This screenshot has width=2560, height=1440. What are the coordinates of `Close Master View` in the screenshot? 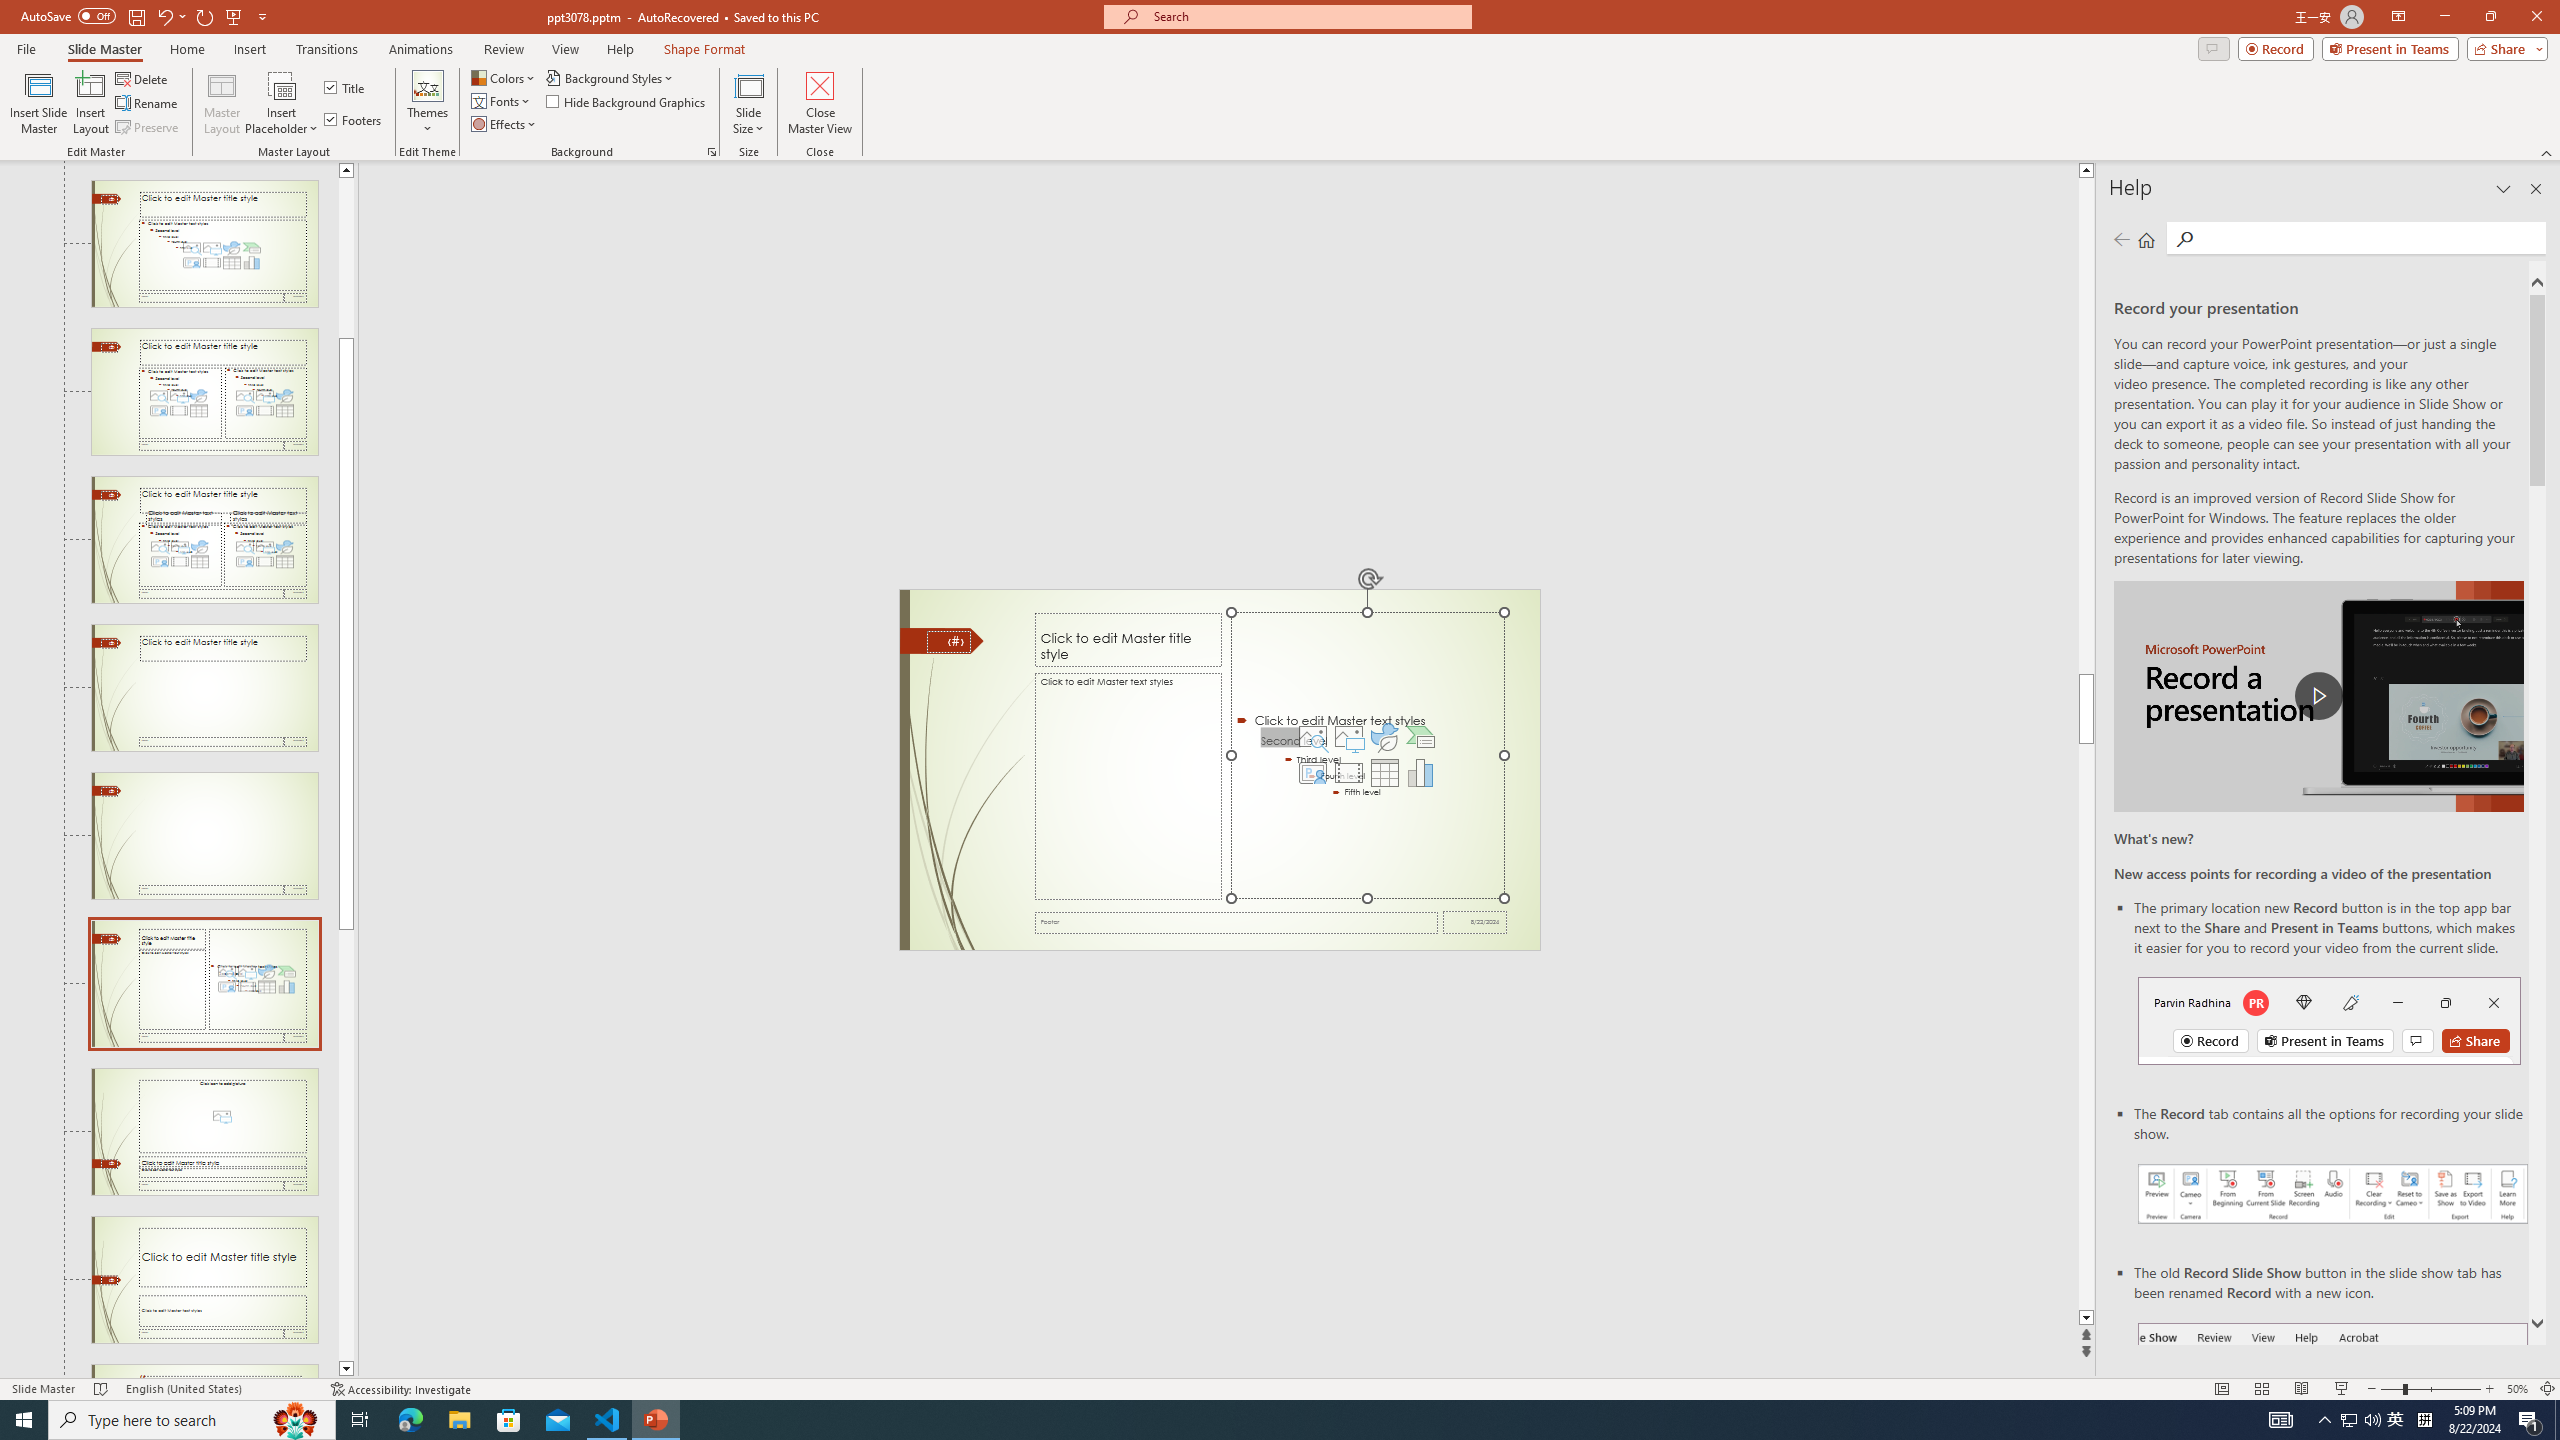 It's located at (820, 103).